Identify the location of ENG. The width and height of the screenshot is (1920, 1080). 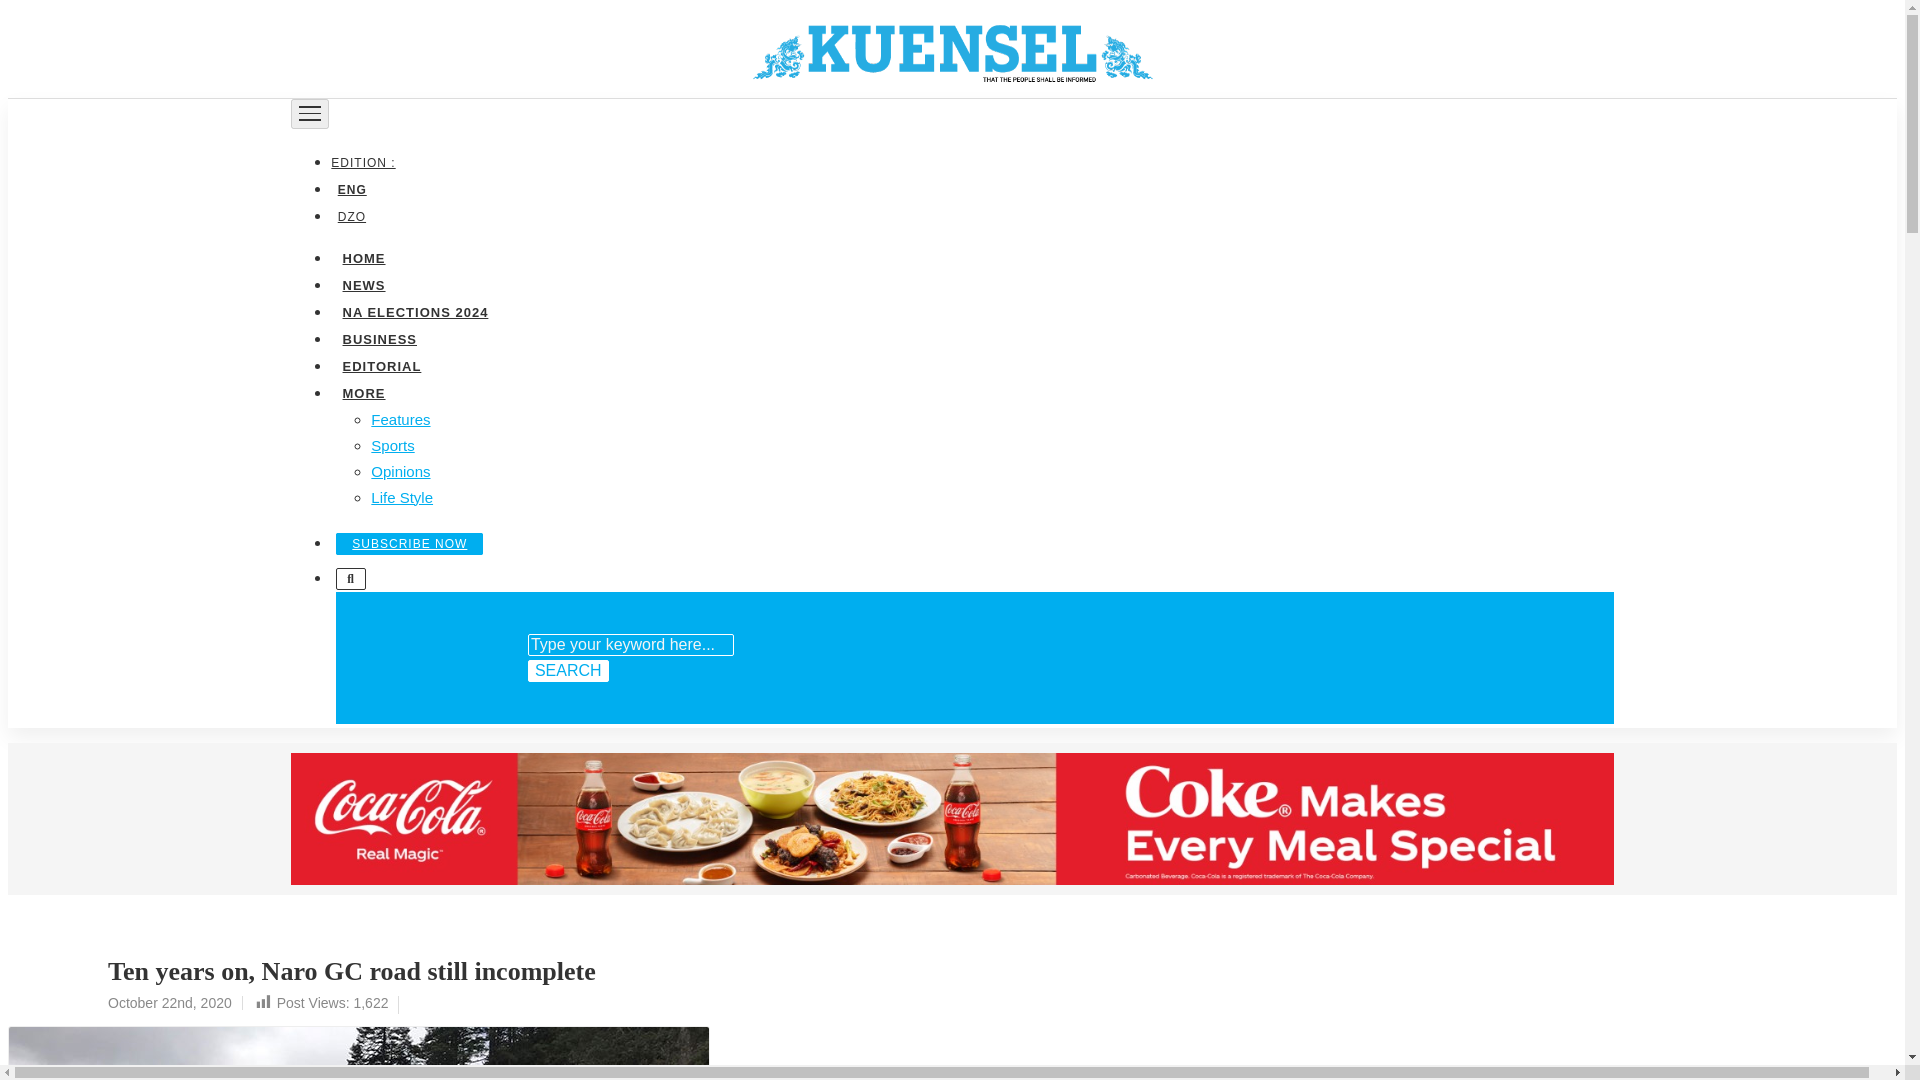
(351, 188).